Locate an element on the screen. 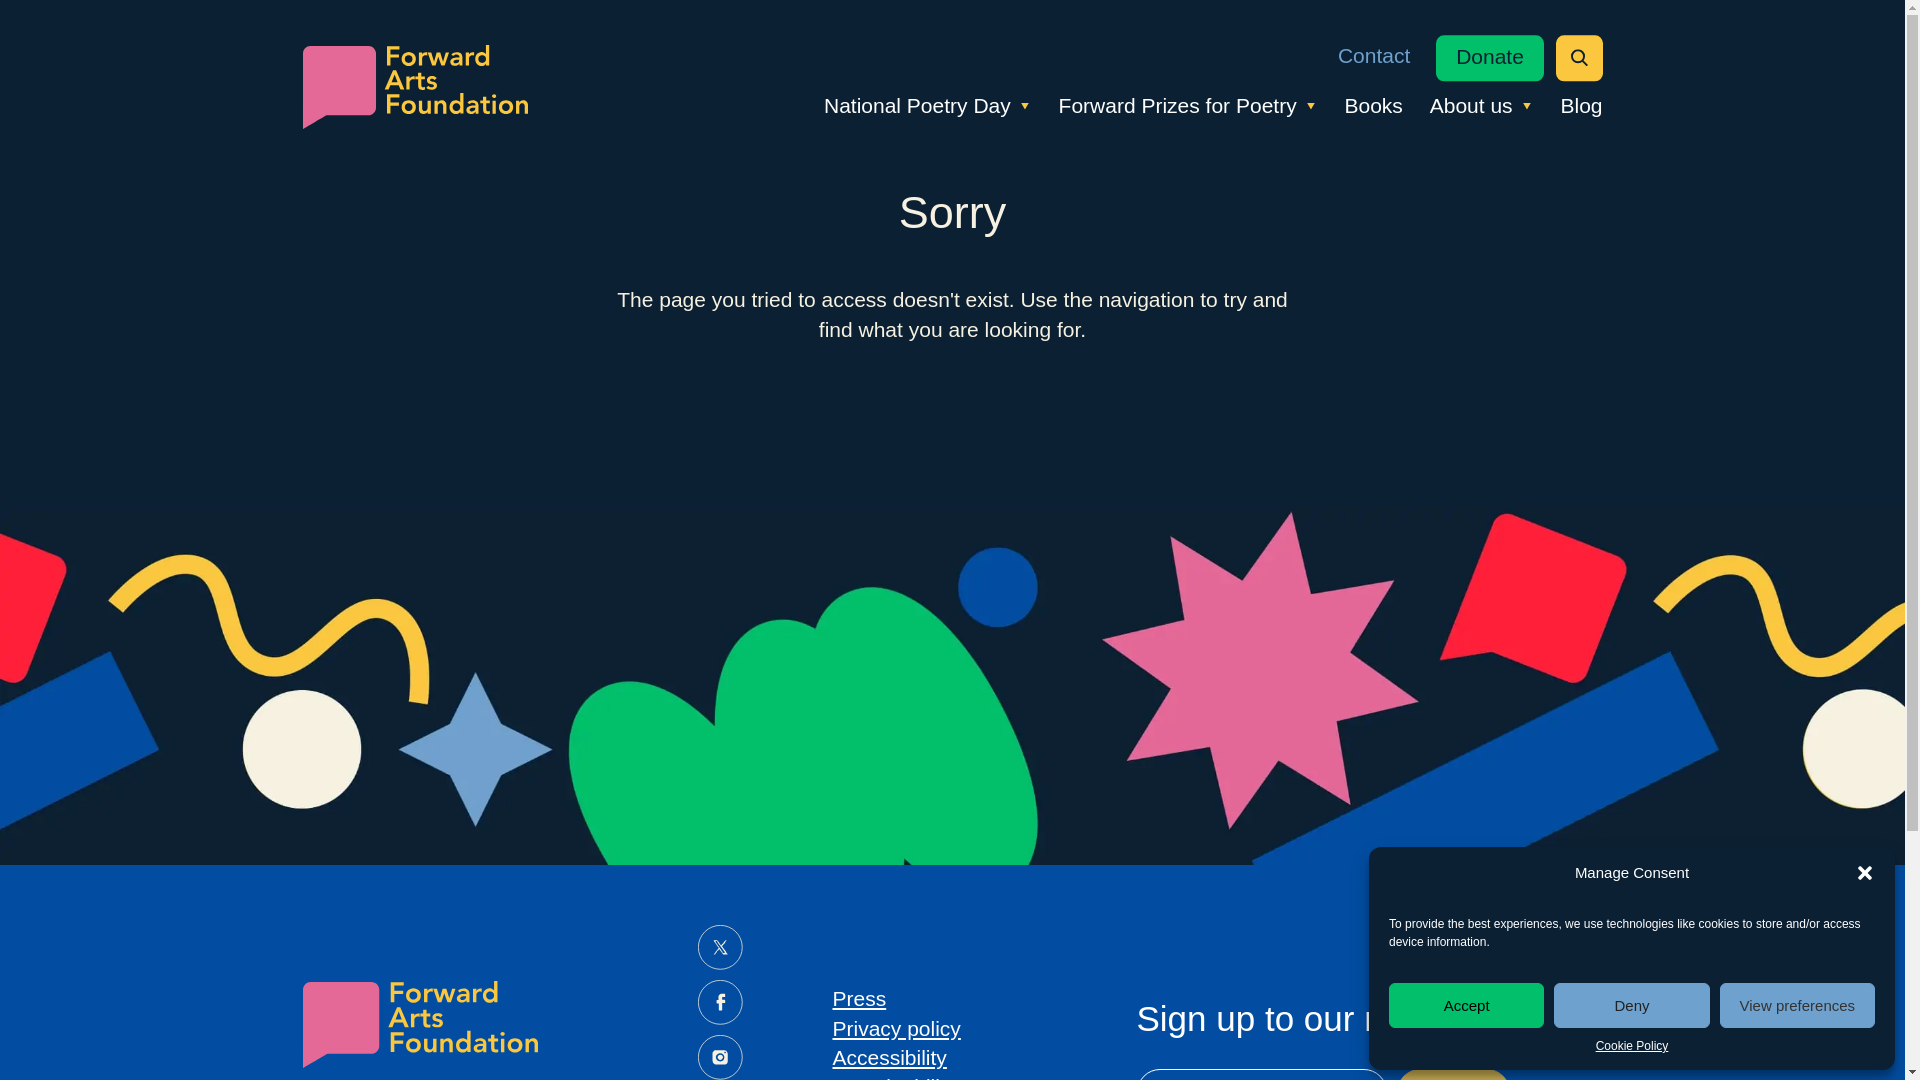 The image size is (1920, 1080). Cookie Policy is located at coordinates (1632, 1046).